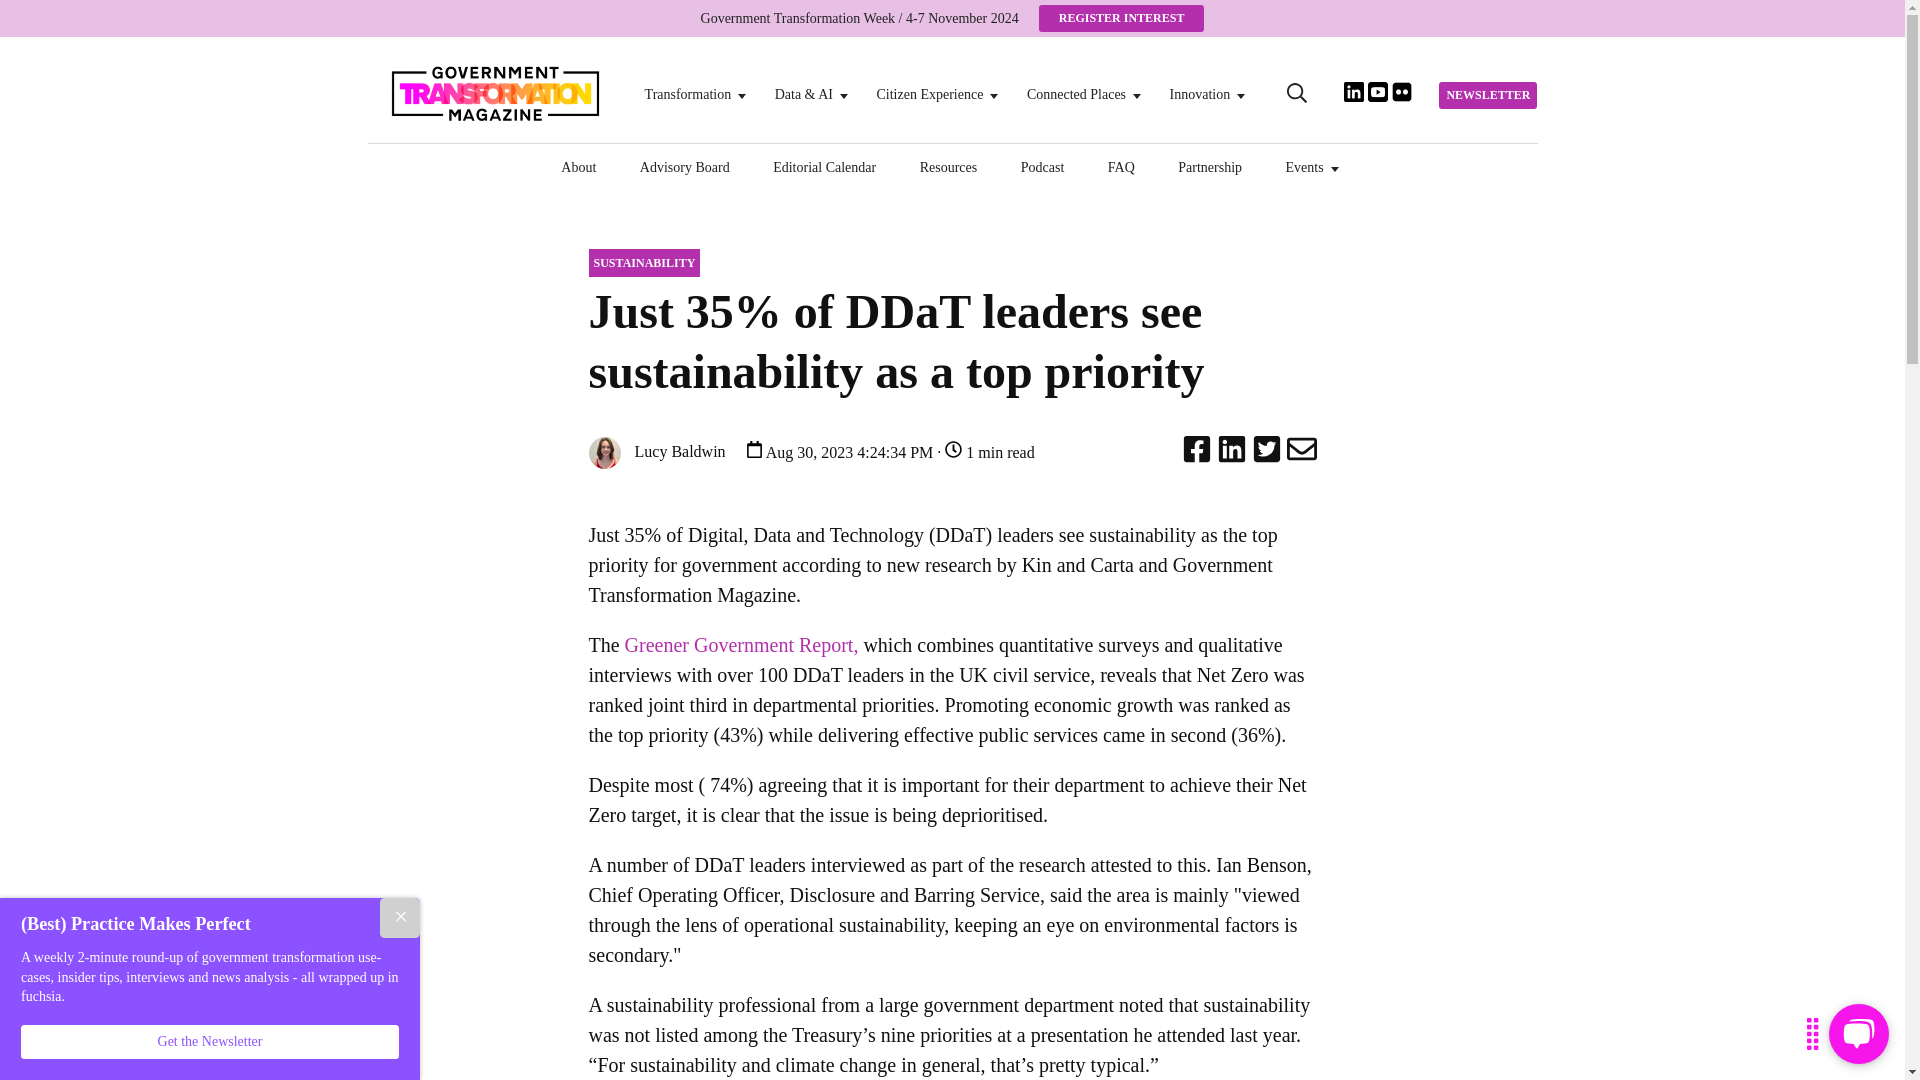  I want to click on calendar icon, so click(754, 448).